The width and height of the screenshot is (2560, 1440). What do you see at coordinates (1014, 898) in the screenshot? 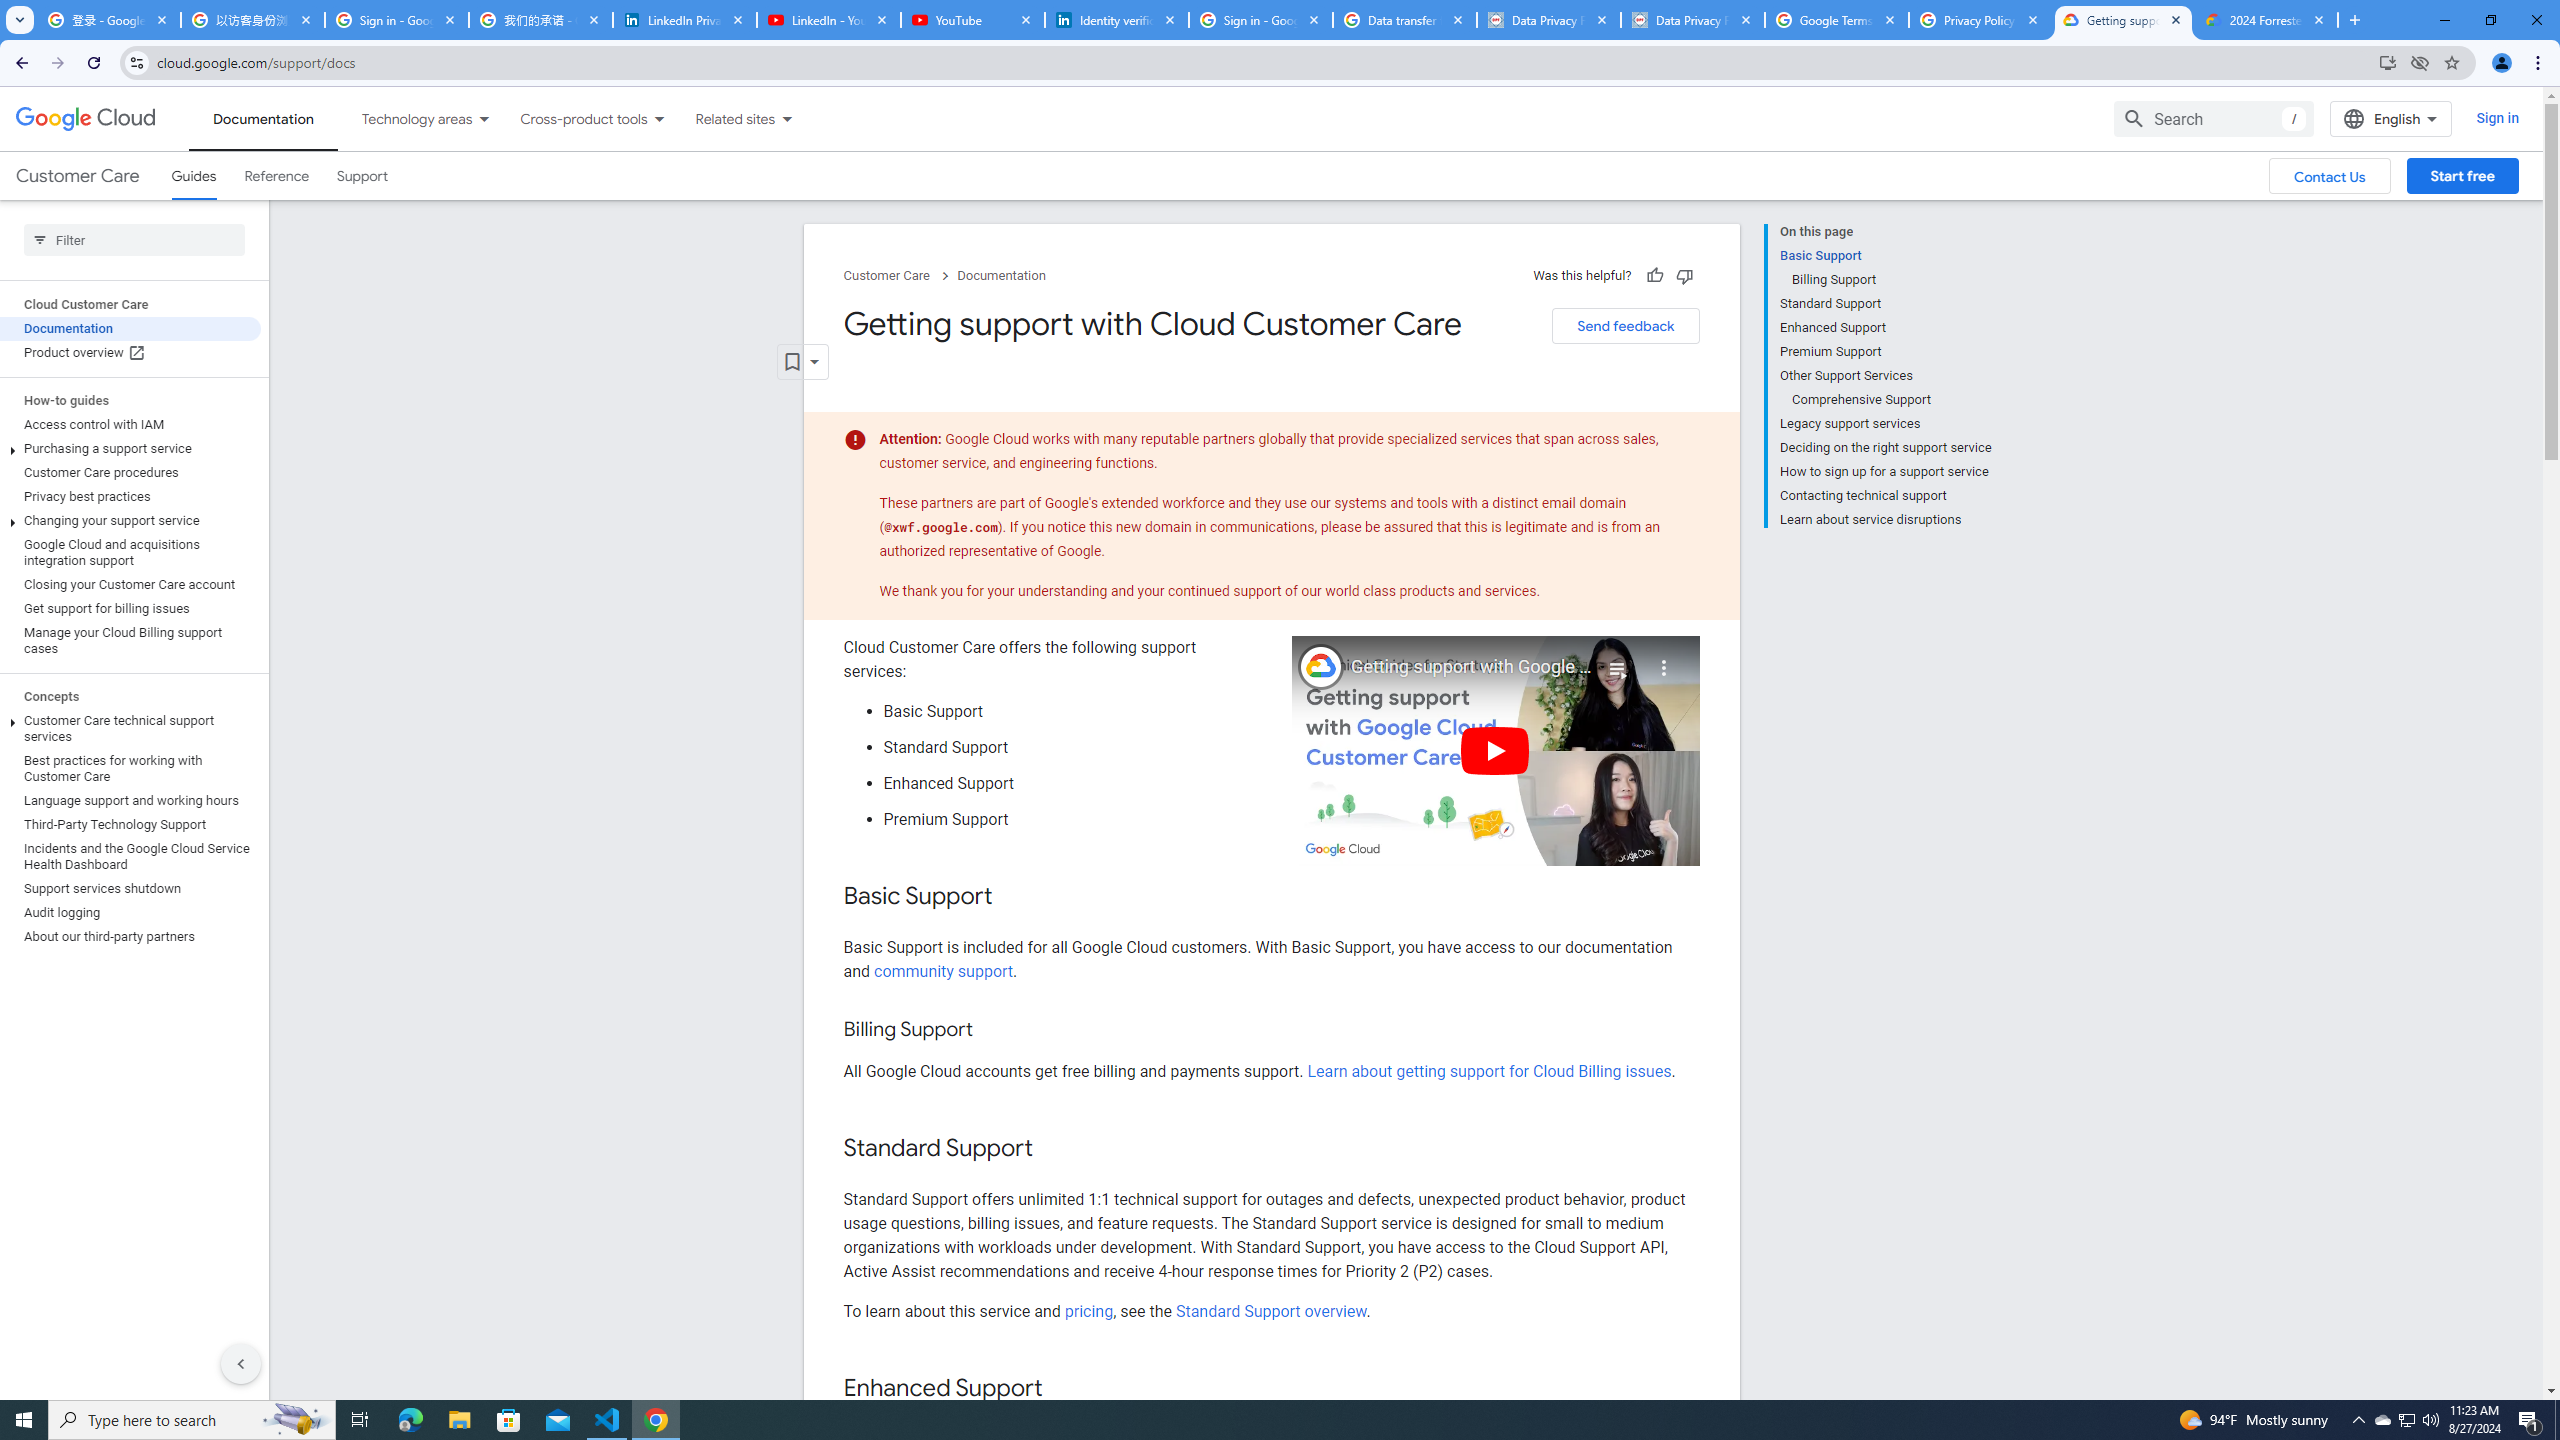
I see `Copy link to this section: Basic Support` at bounding box center [1014, 898].